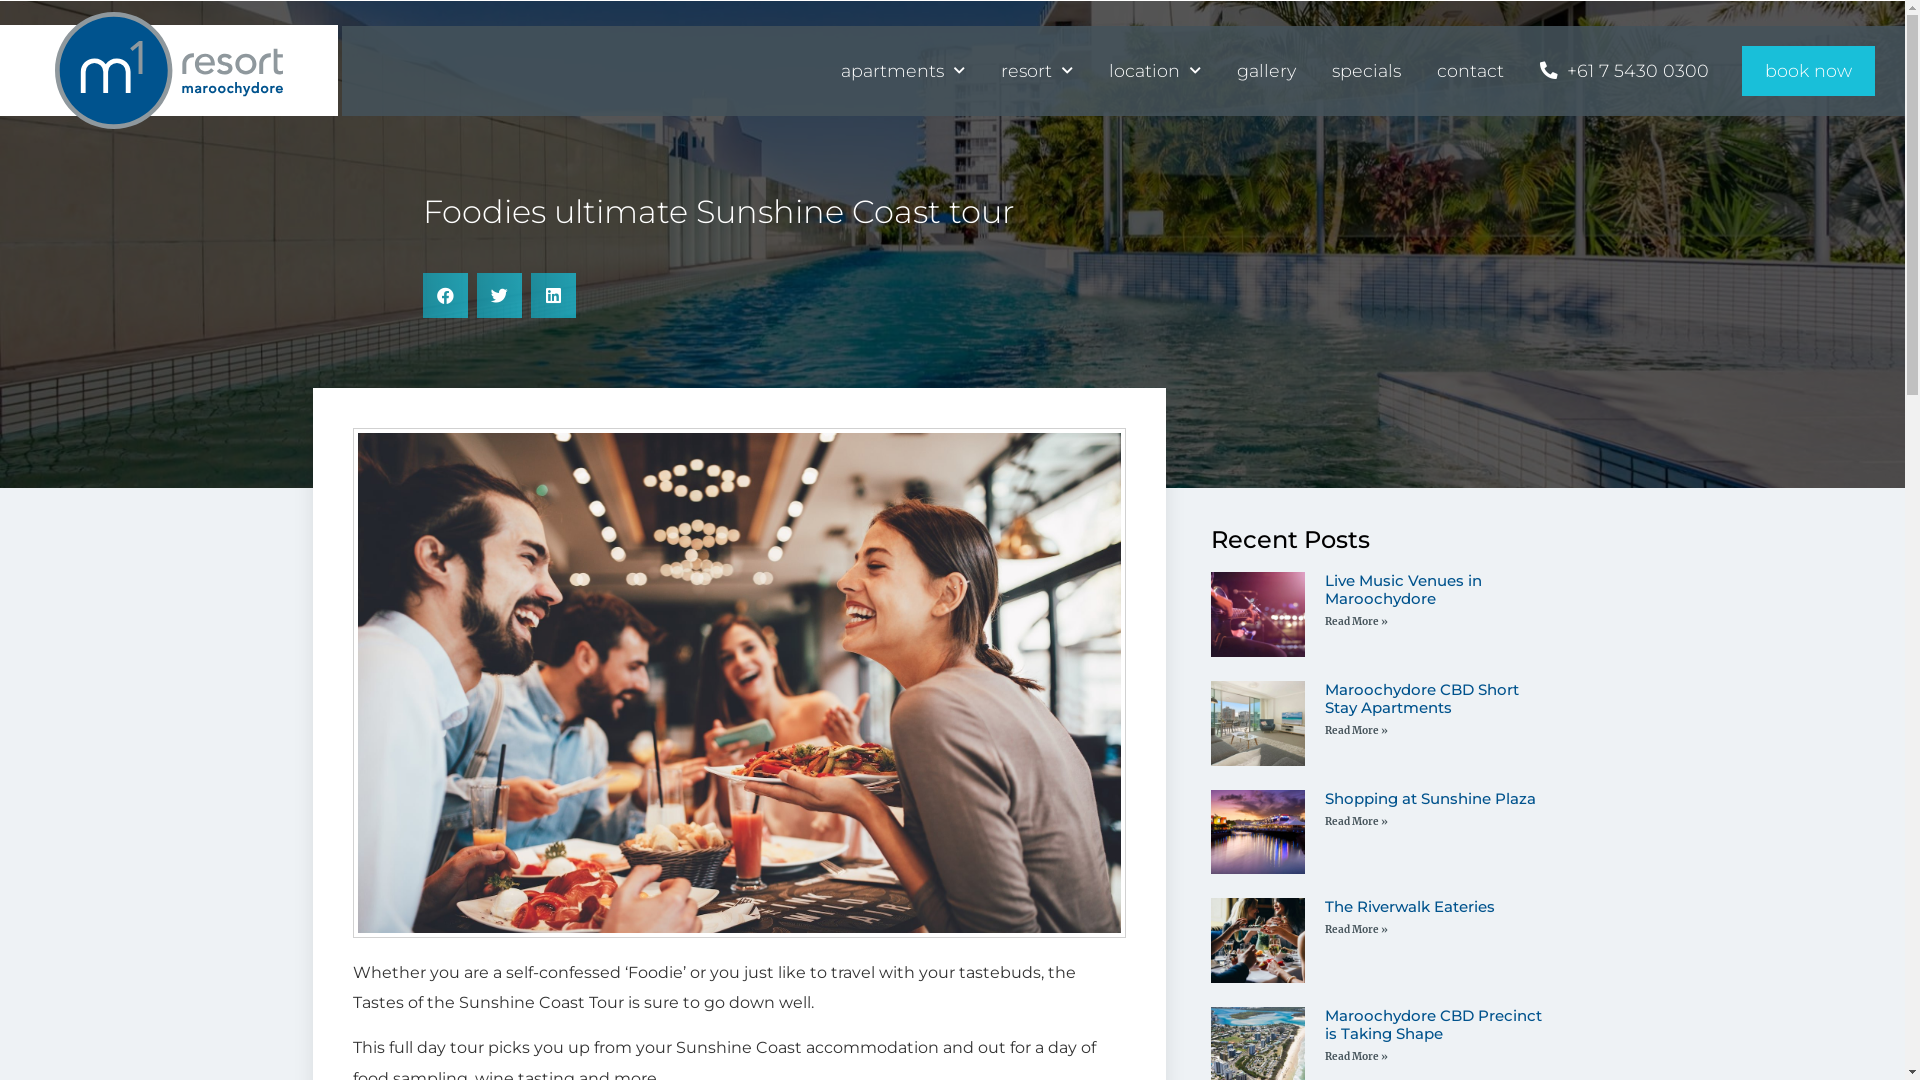 The height and width of the screenshot is (1080, 1920). Describe the element at coordinates (1422, 698) in the screenshot. I see `Maroochydore CBD Short Stay Apartments` at that location.